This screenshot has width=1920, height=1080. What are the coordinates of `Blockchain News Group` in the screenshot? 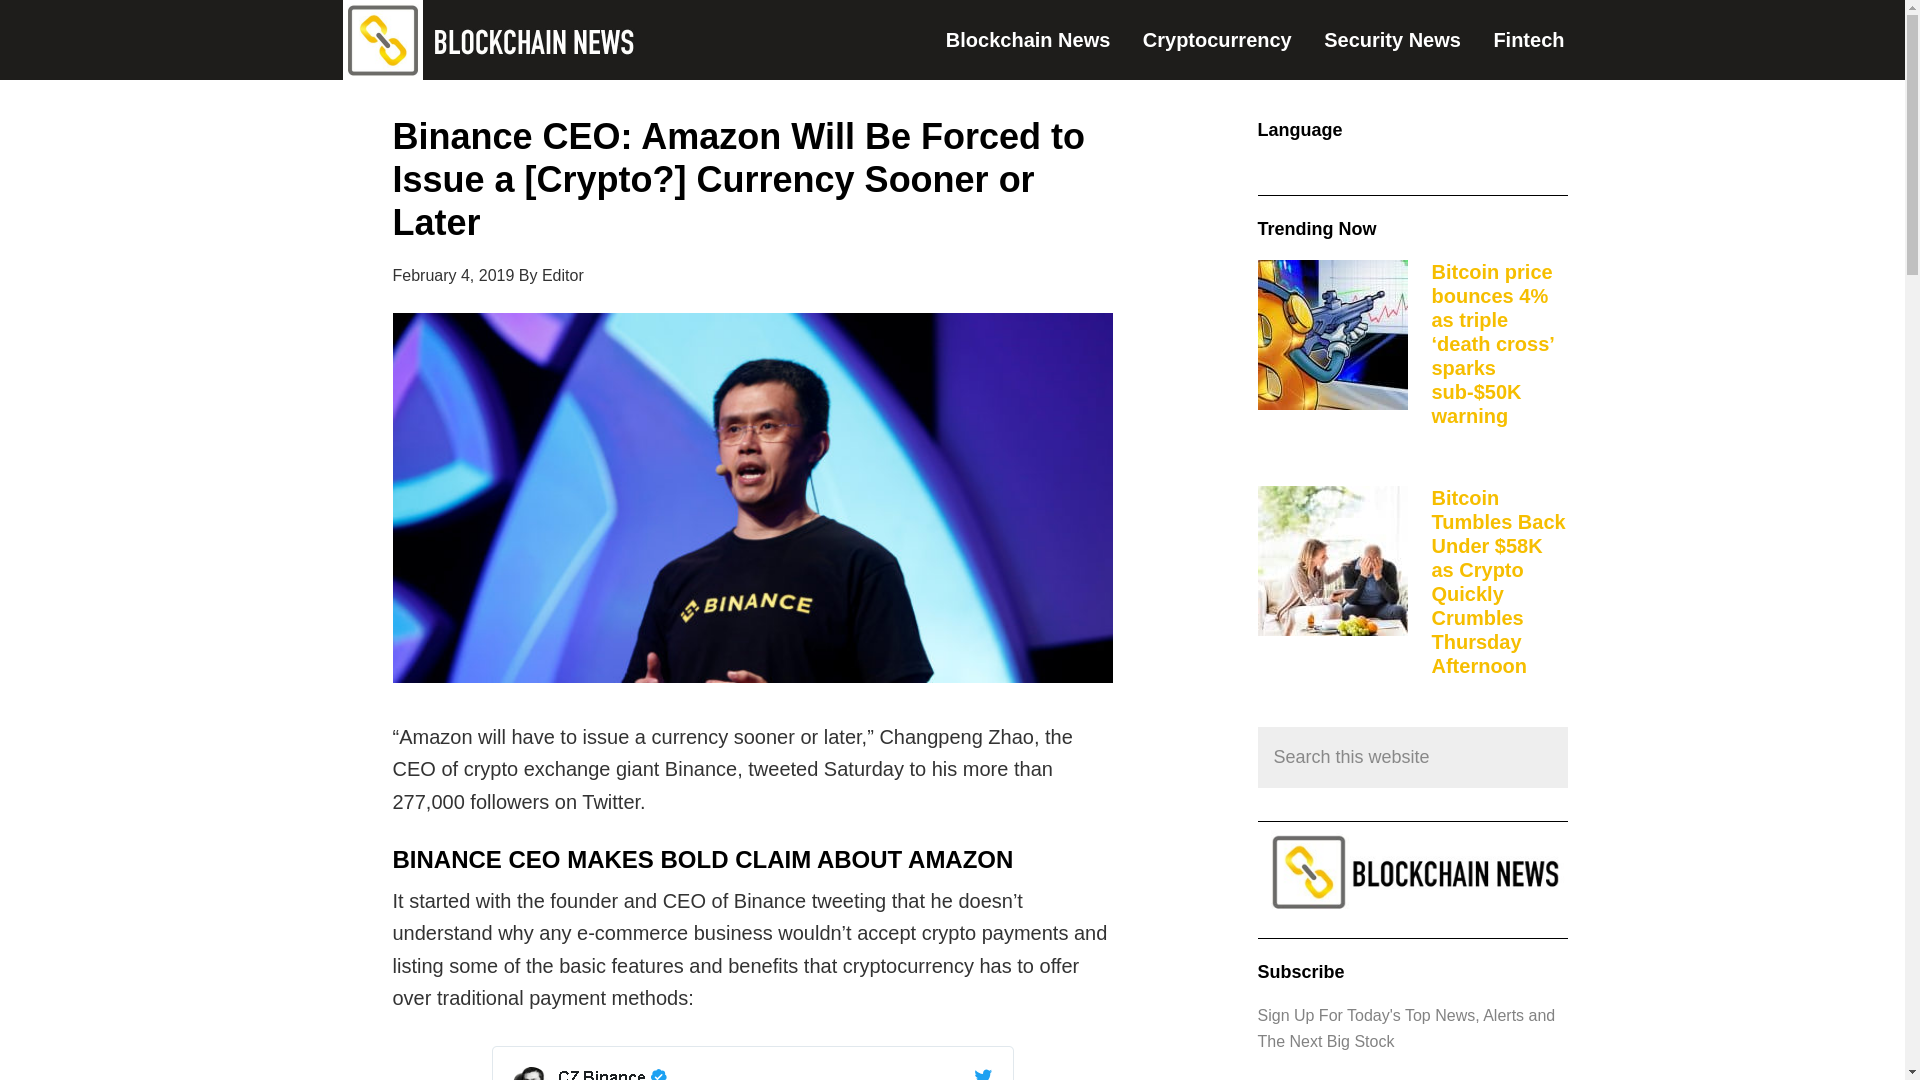 It's located at (491, 40).